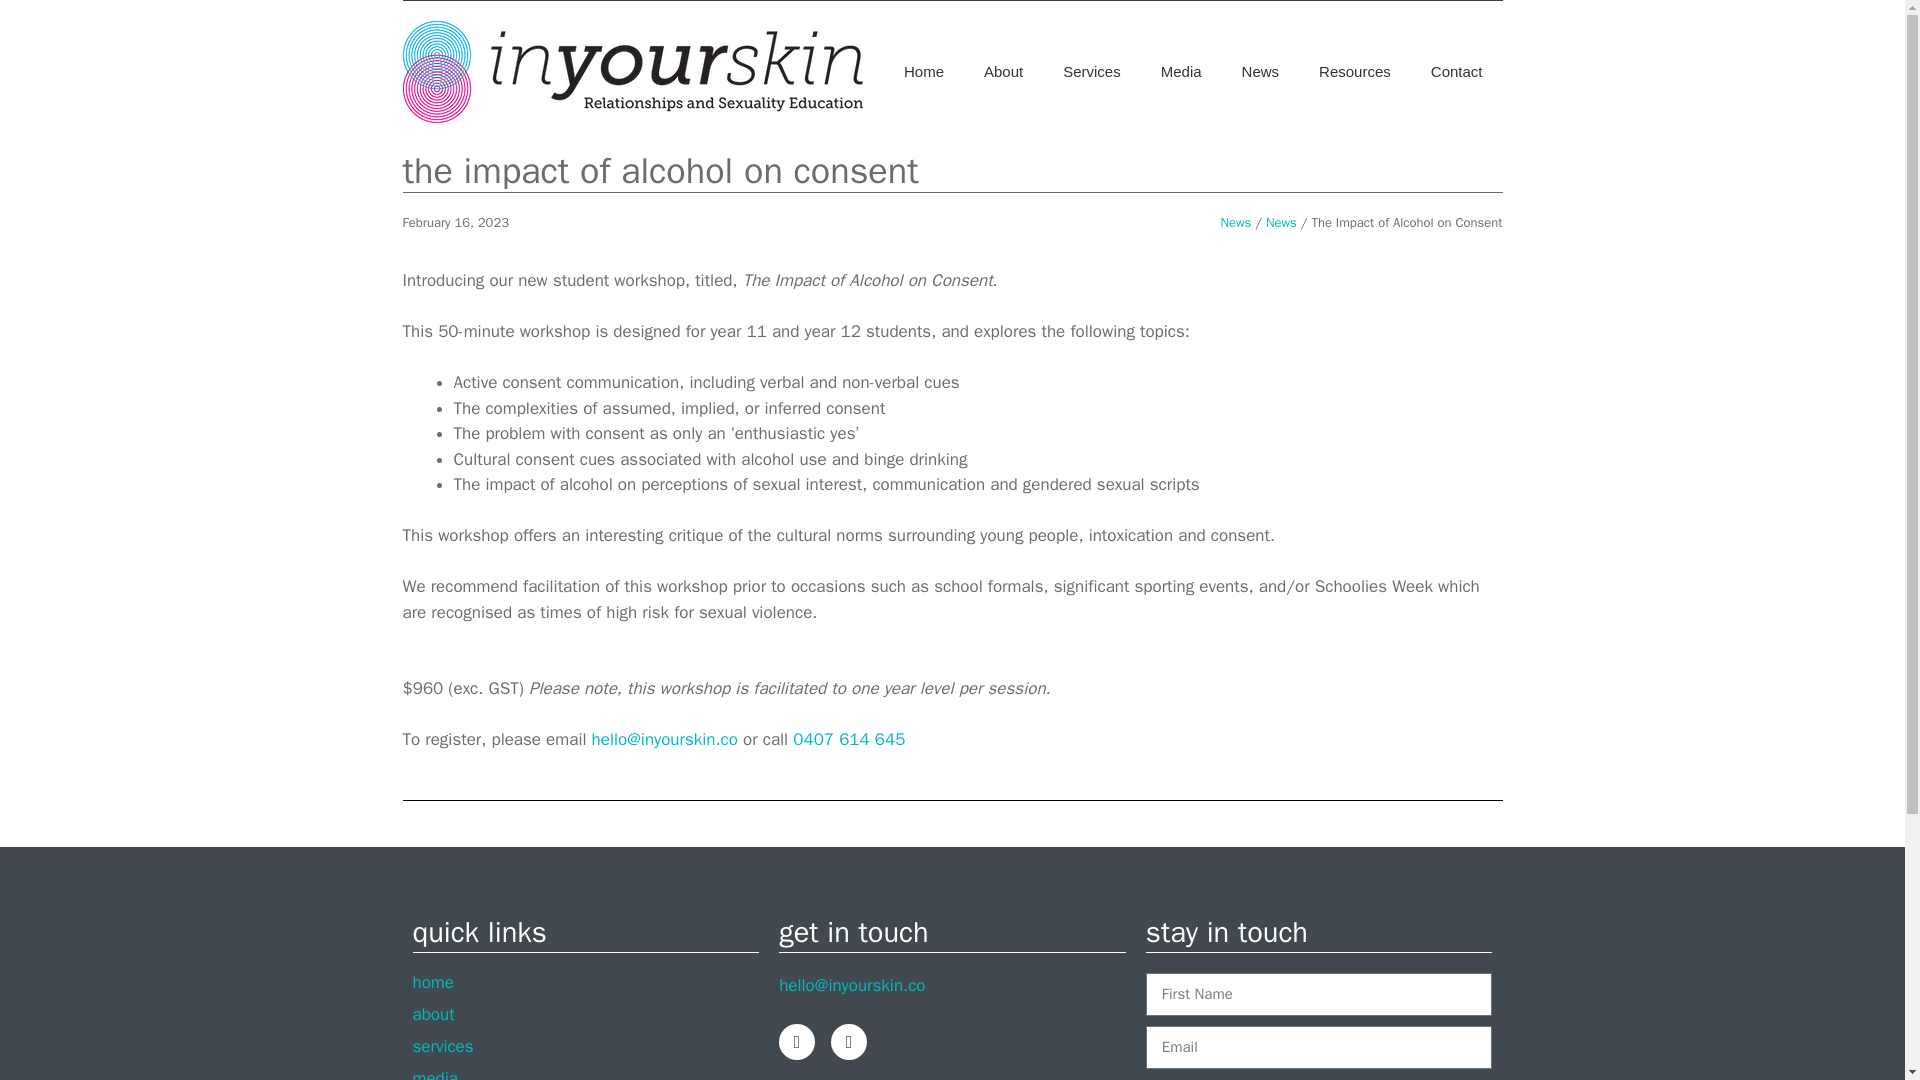 This screenshot has width=1920, height=1080. What do you see at coordinates (585, 1014) in the screenshot?
I see `about` at bounding box center [585, 1014].